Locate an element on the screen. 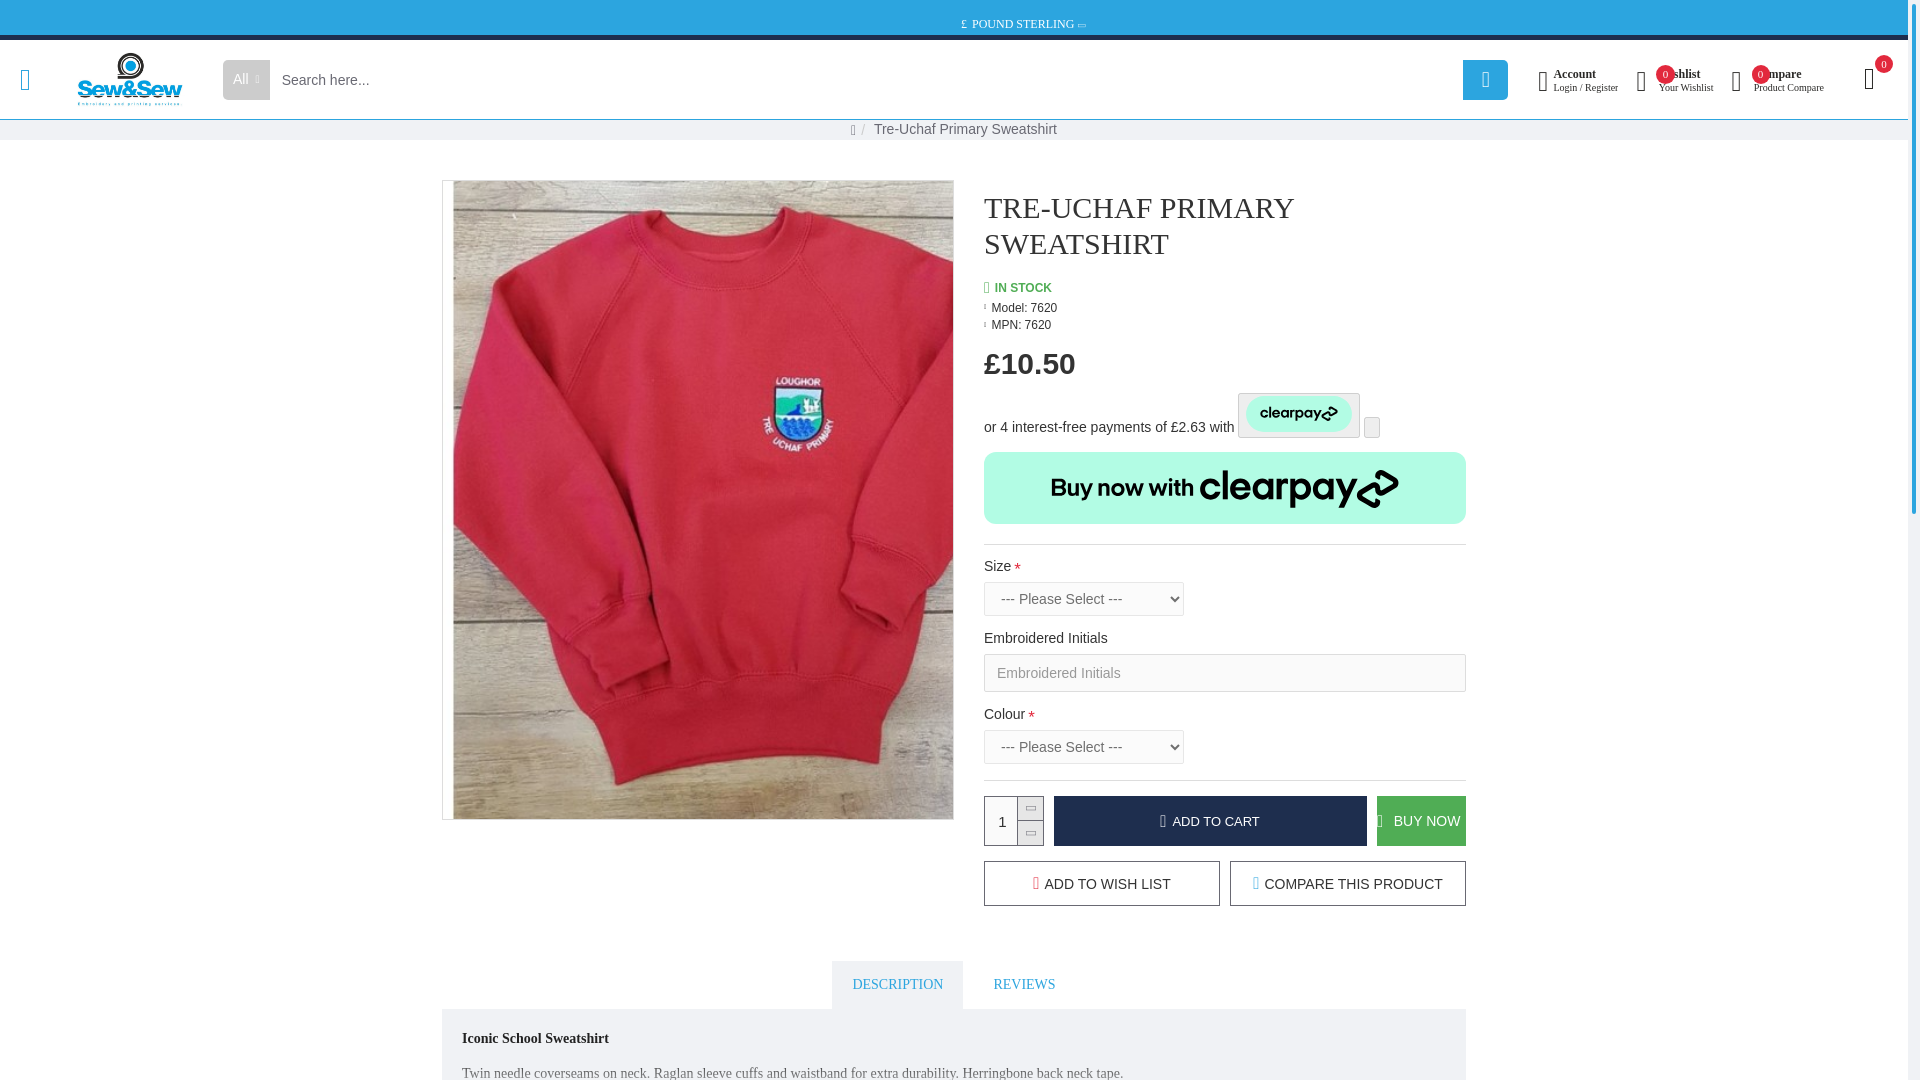 The width and height of the screenshot is (1920, 1080). Sew and Sew Embroidery is located at coordinates (126, 79).